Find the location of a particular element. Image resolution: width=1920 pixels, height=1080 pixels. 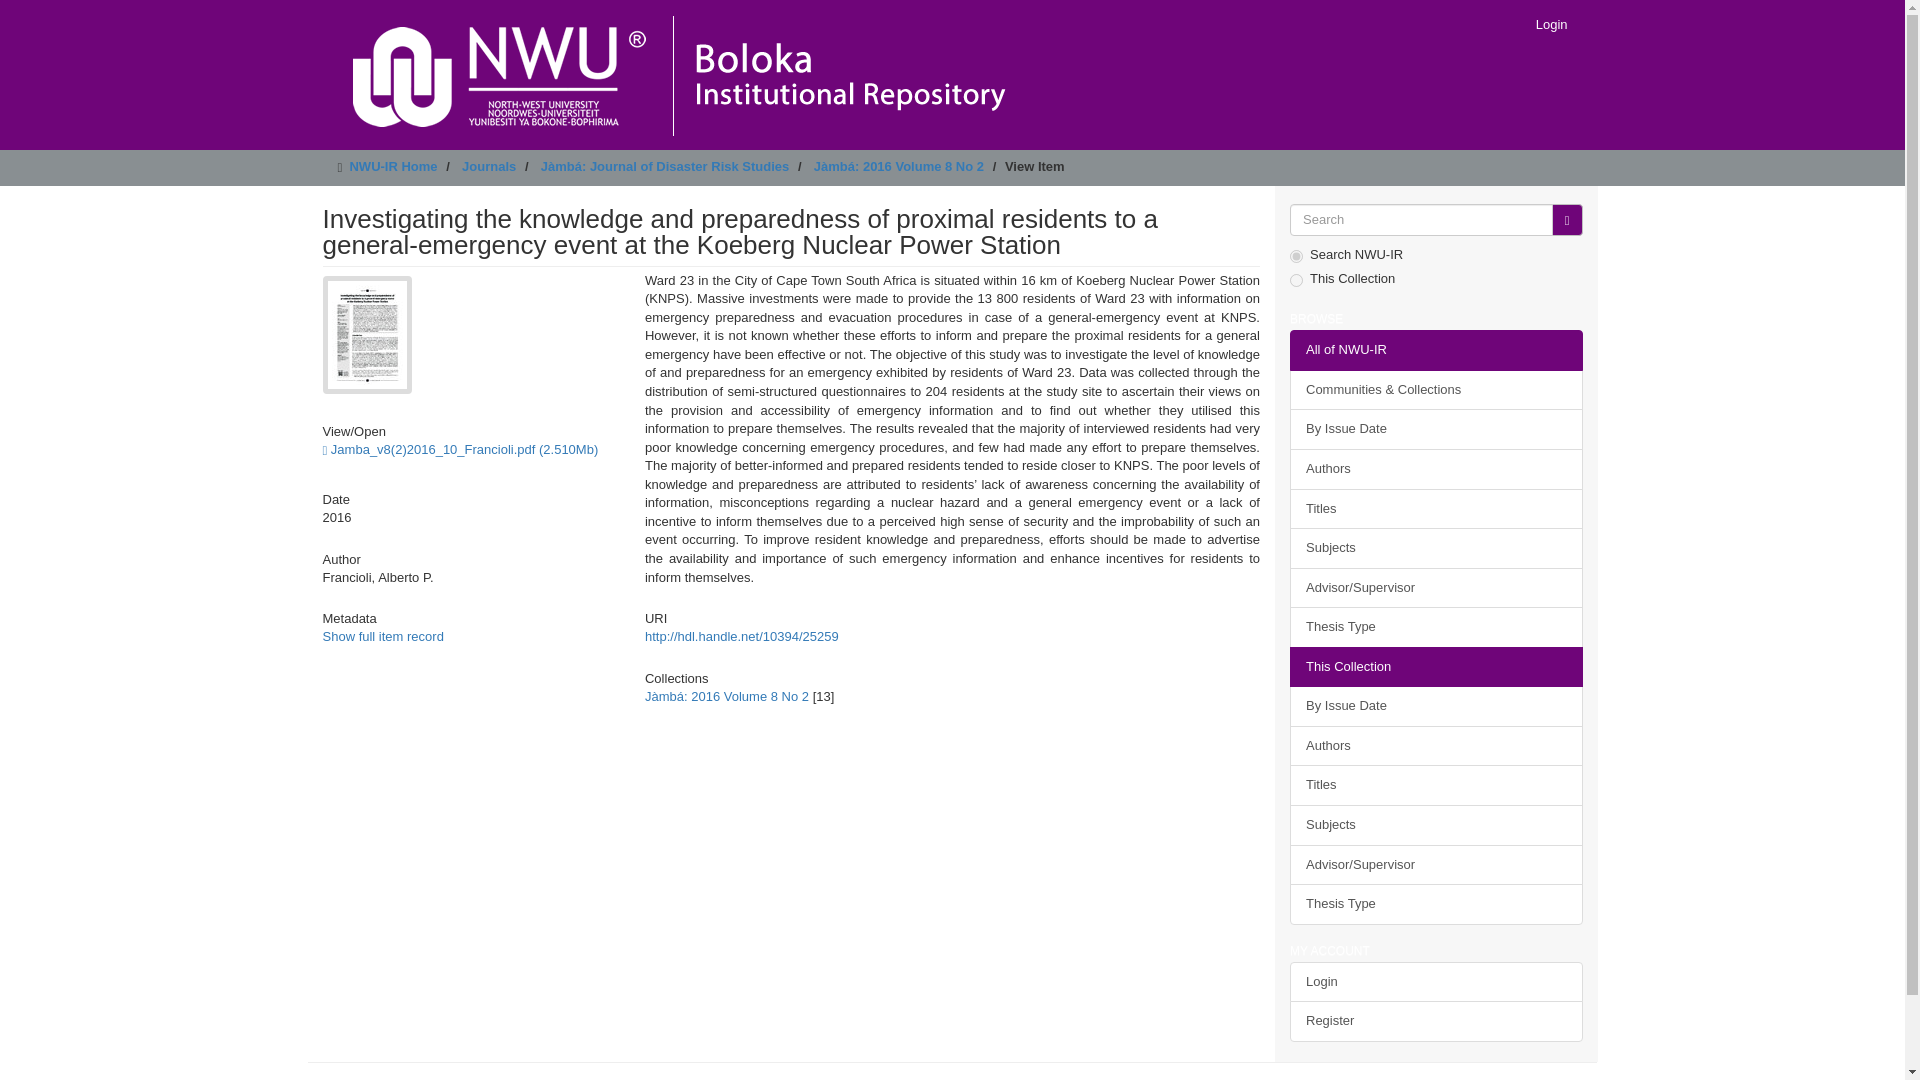

Thesis Type is located at coordinates (1436, 904).